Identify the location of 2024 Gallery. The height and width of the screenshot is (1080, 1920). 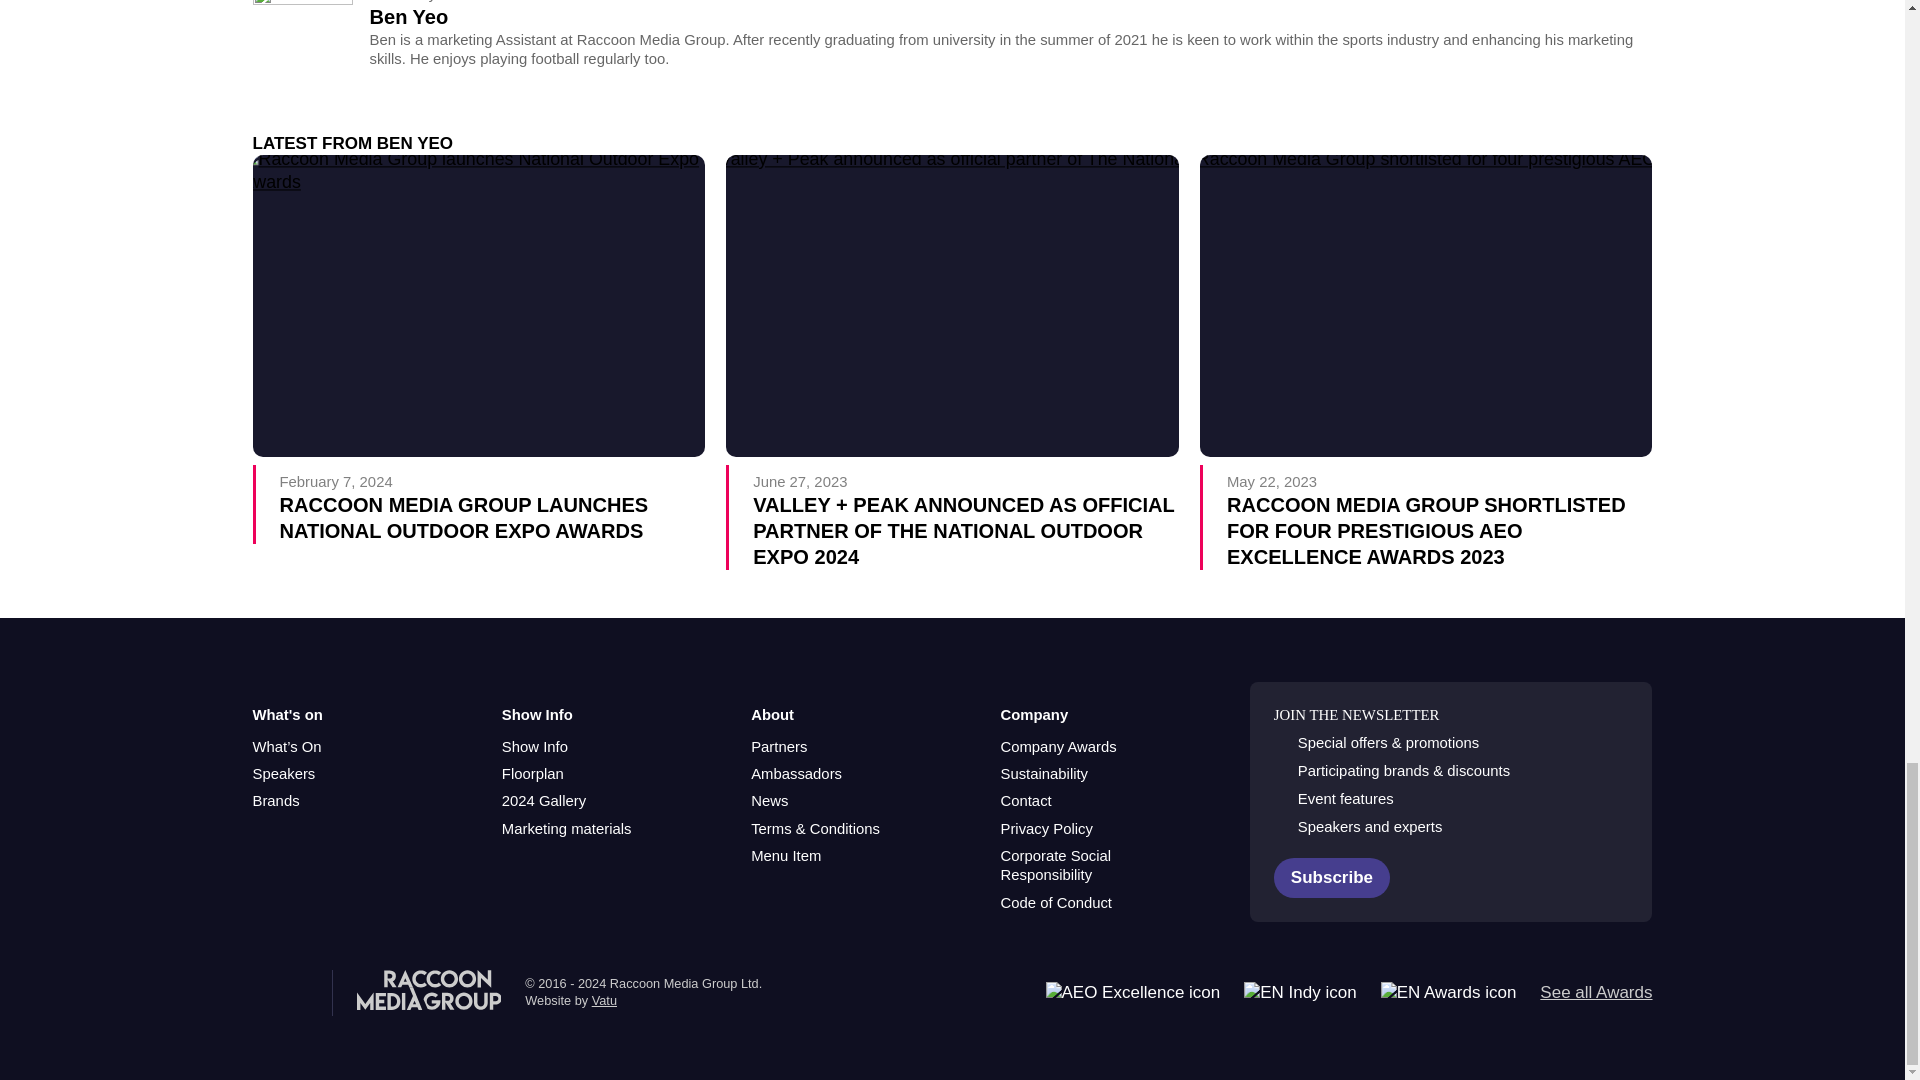
(543, 801).